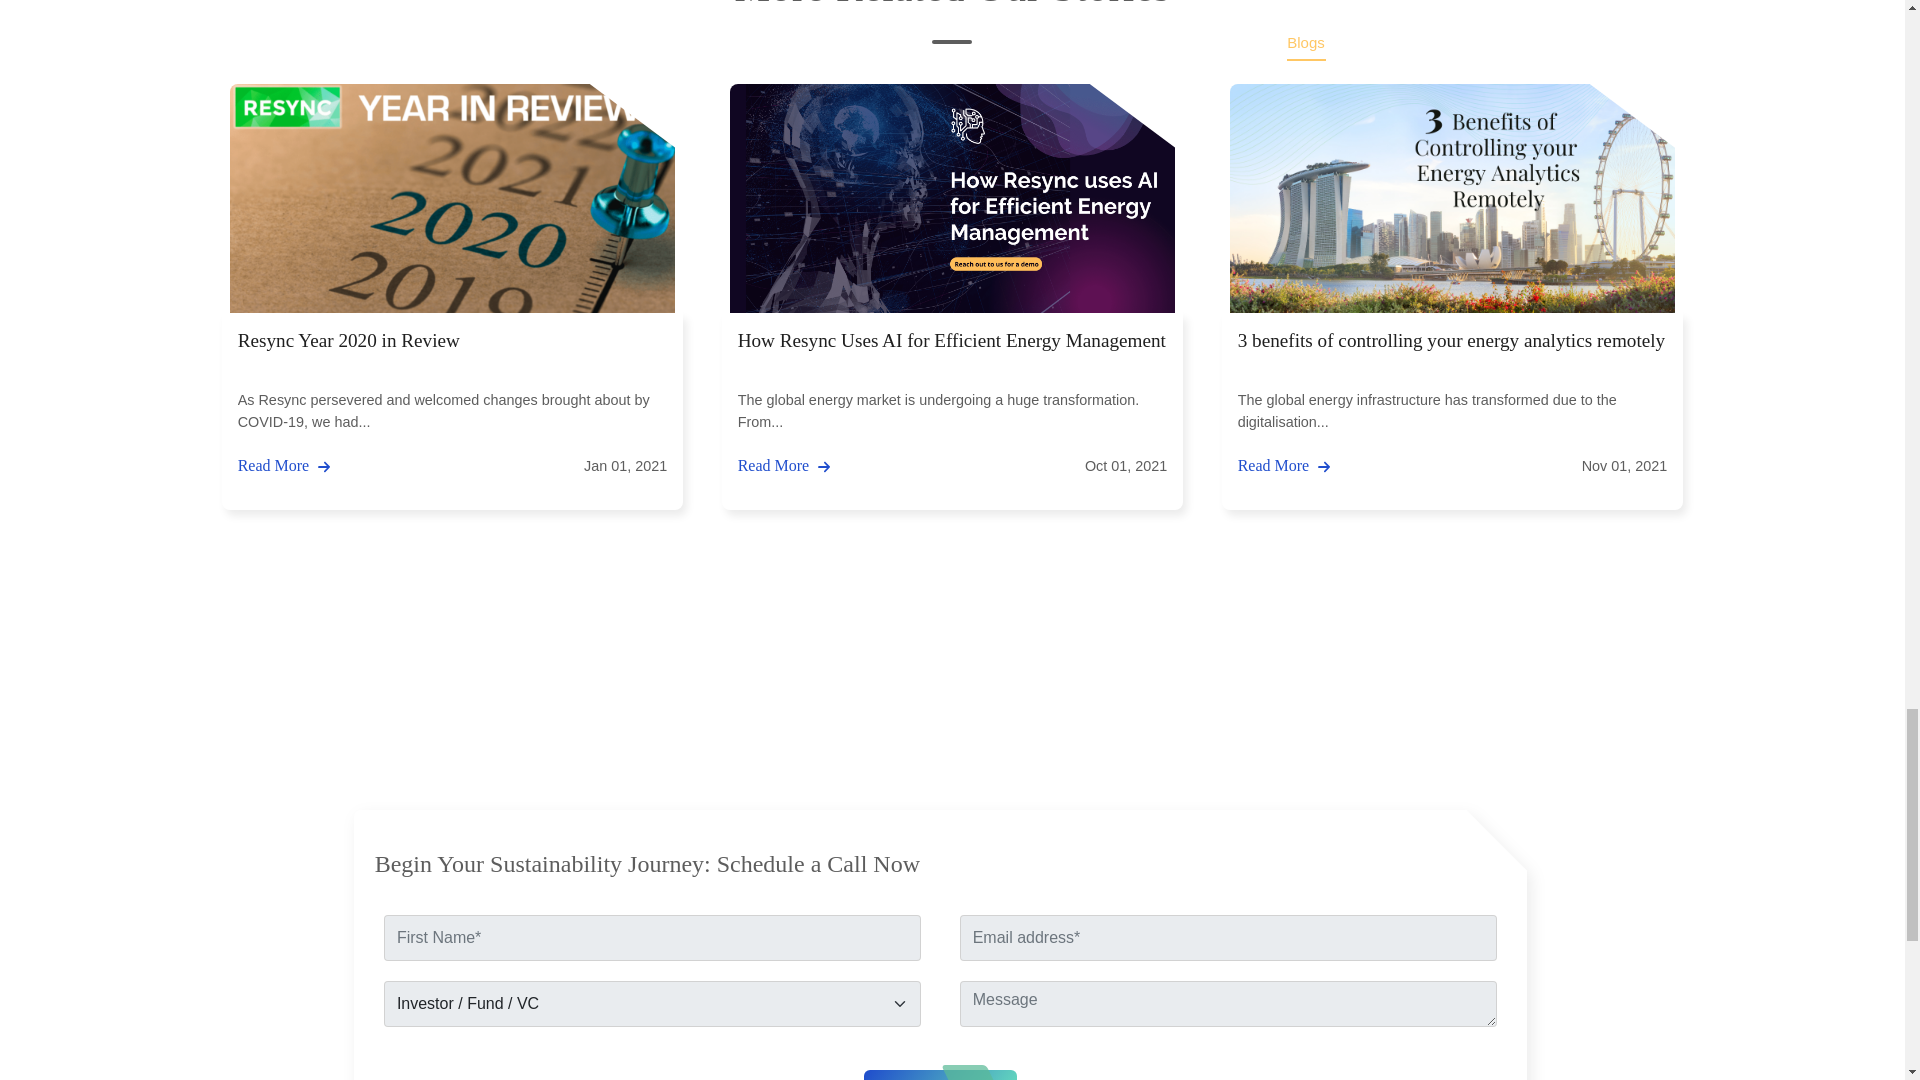 The width and height of the screenshot is (1920, 1080). What do you see at coordinates (284, 466) in the screenshot?
I see `Read More` at bounding box center [284, 466].